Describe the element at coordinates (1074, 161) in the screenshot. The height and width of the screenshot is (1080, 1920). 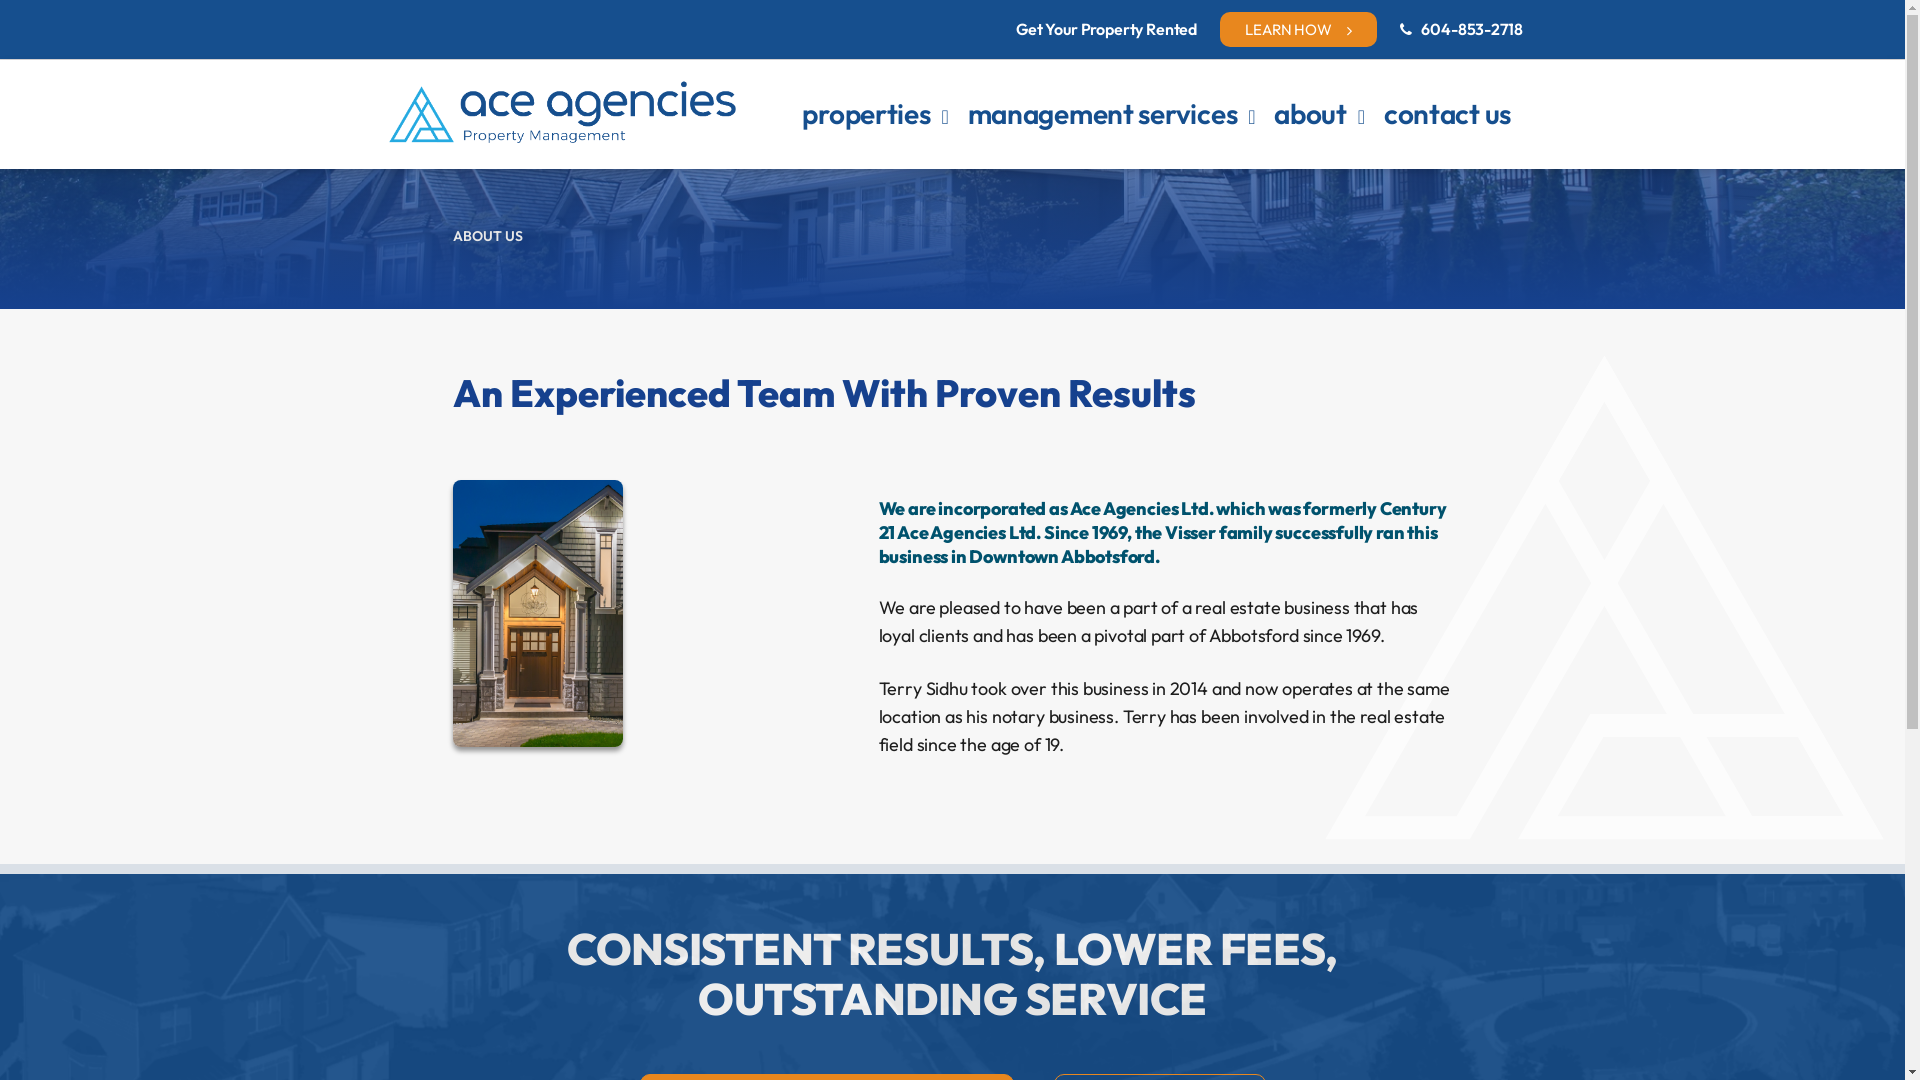
I see `tenant management` at that location.